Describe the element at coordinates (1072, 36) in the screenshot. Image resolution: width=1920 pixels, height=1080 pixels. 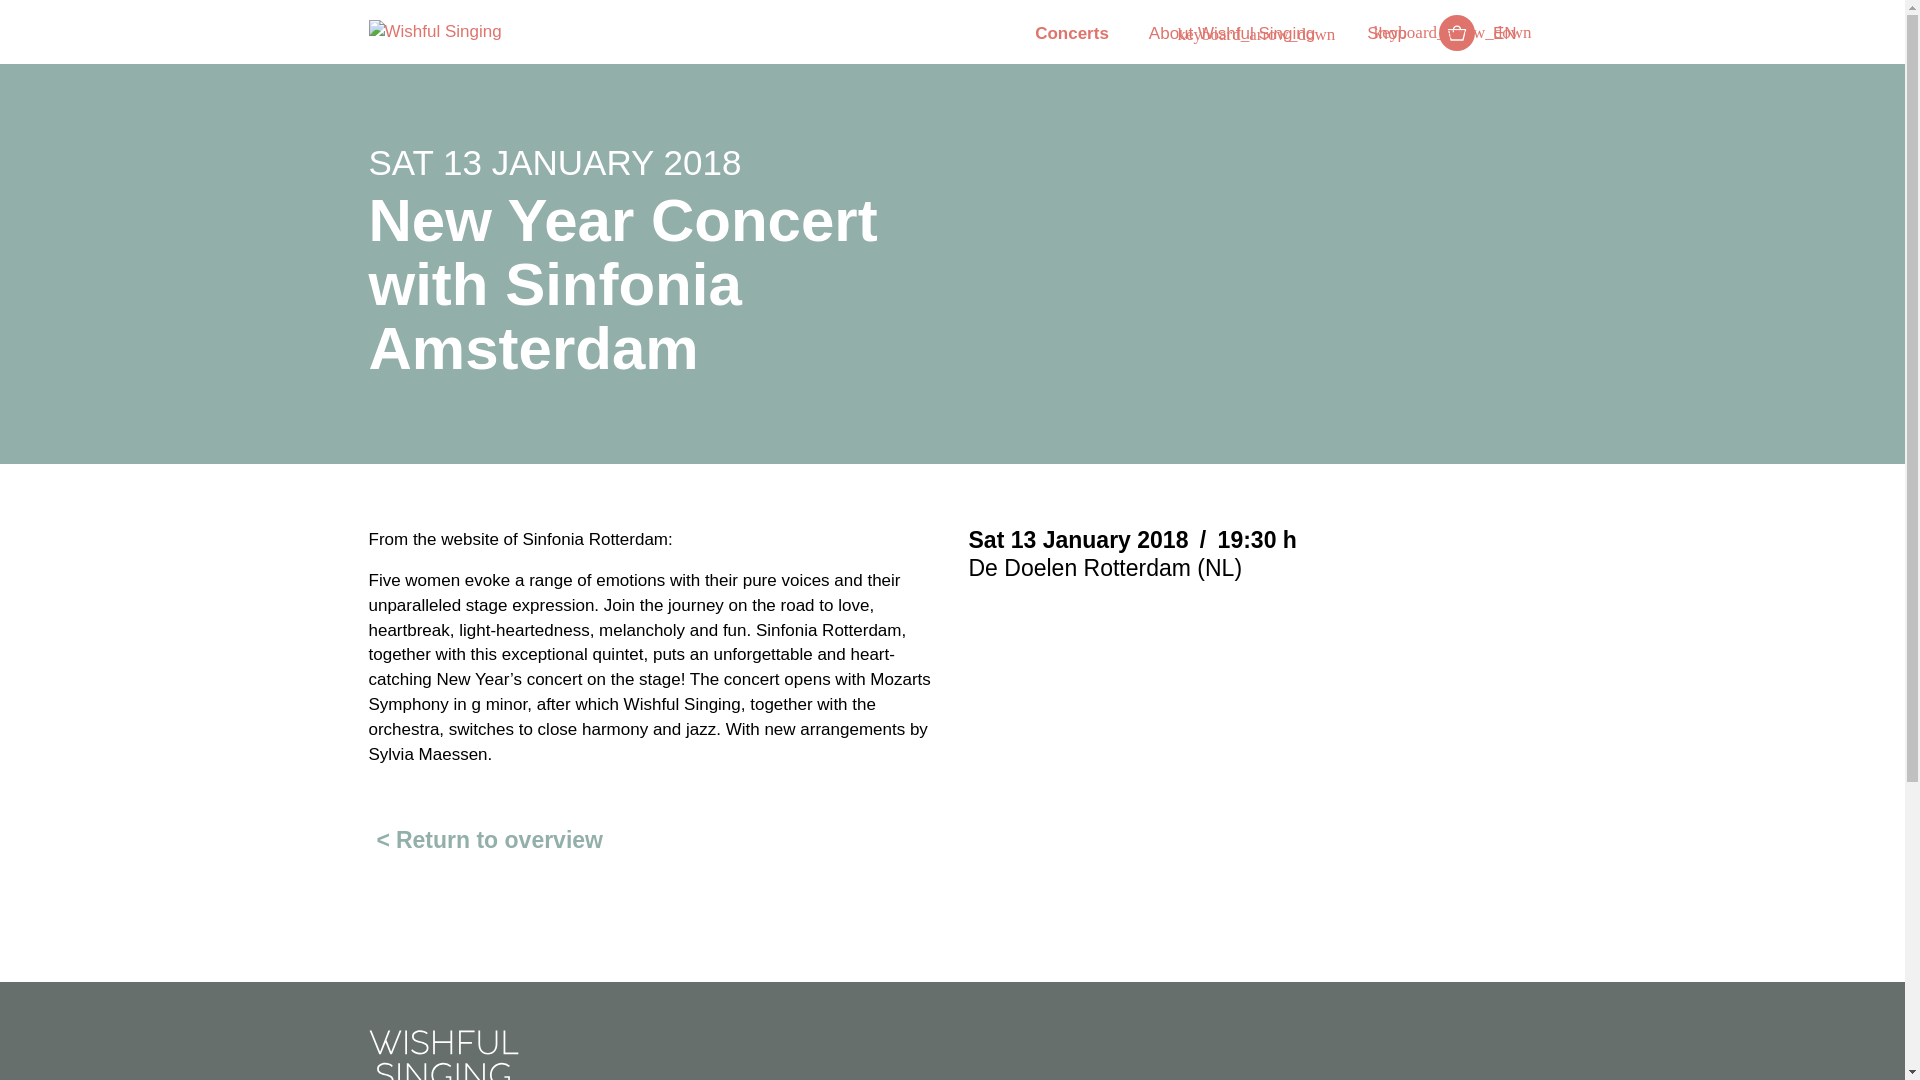
I see `Concerts` at that location.